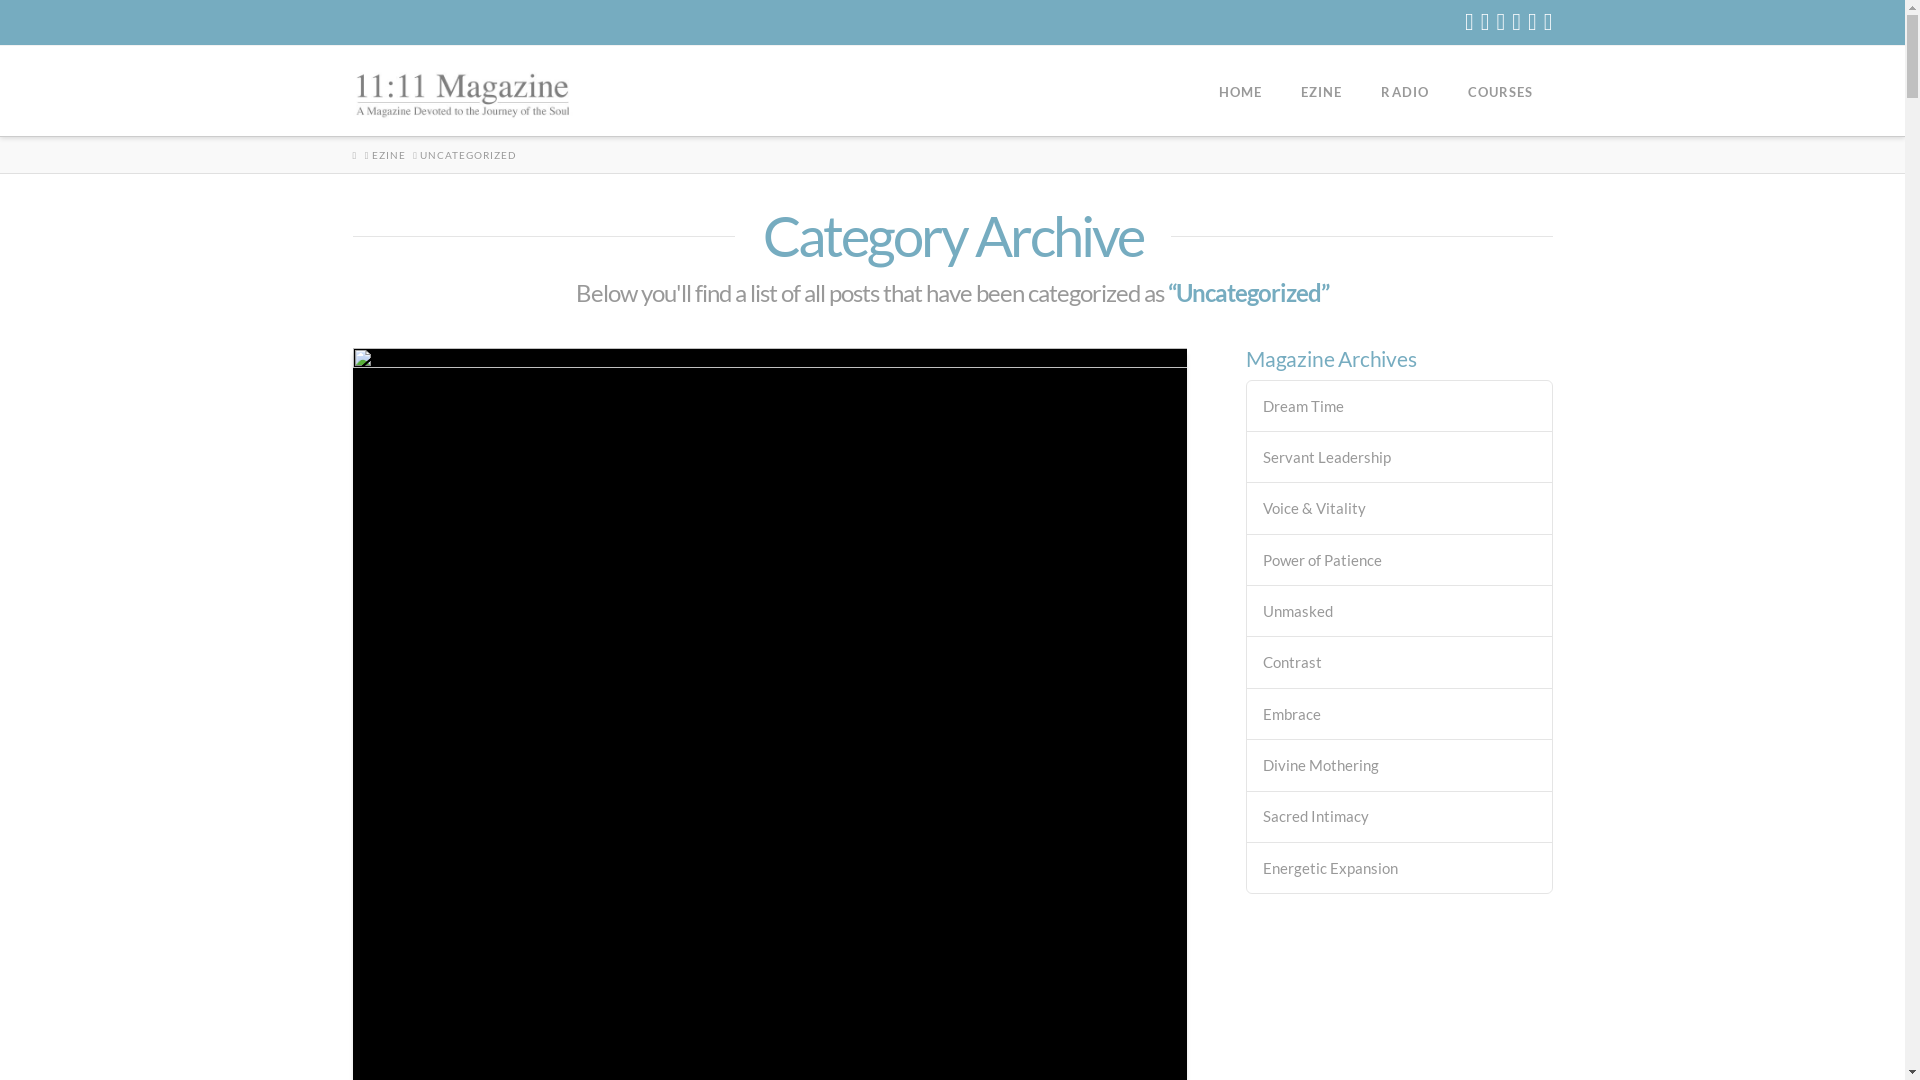  Describe the element at coordinates (389, 155) in the screenshot. I see `EZINE` at that location.